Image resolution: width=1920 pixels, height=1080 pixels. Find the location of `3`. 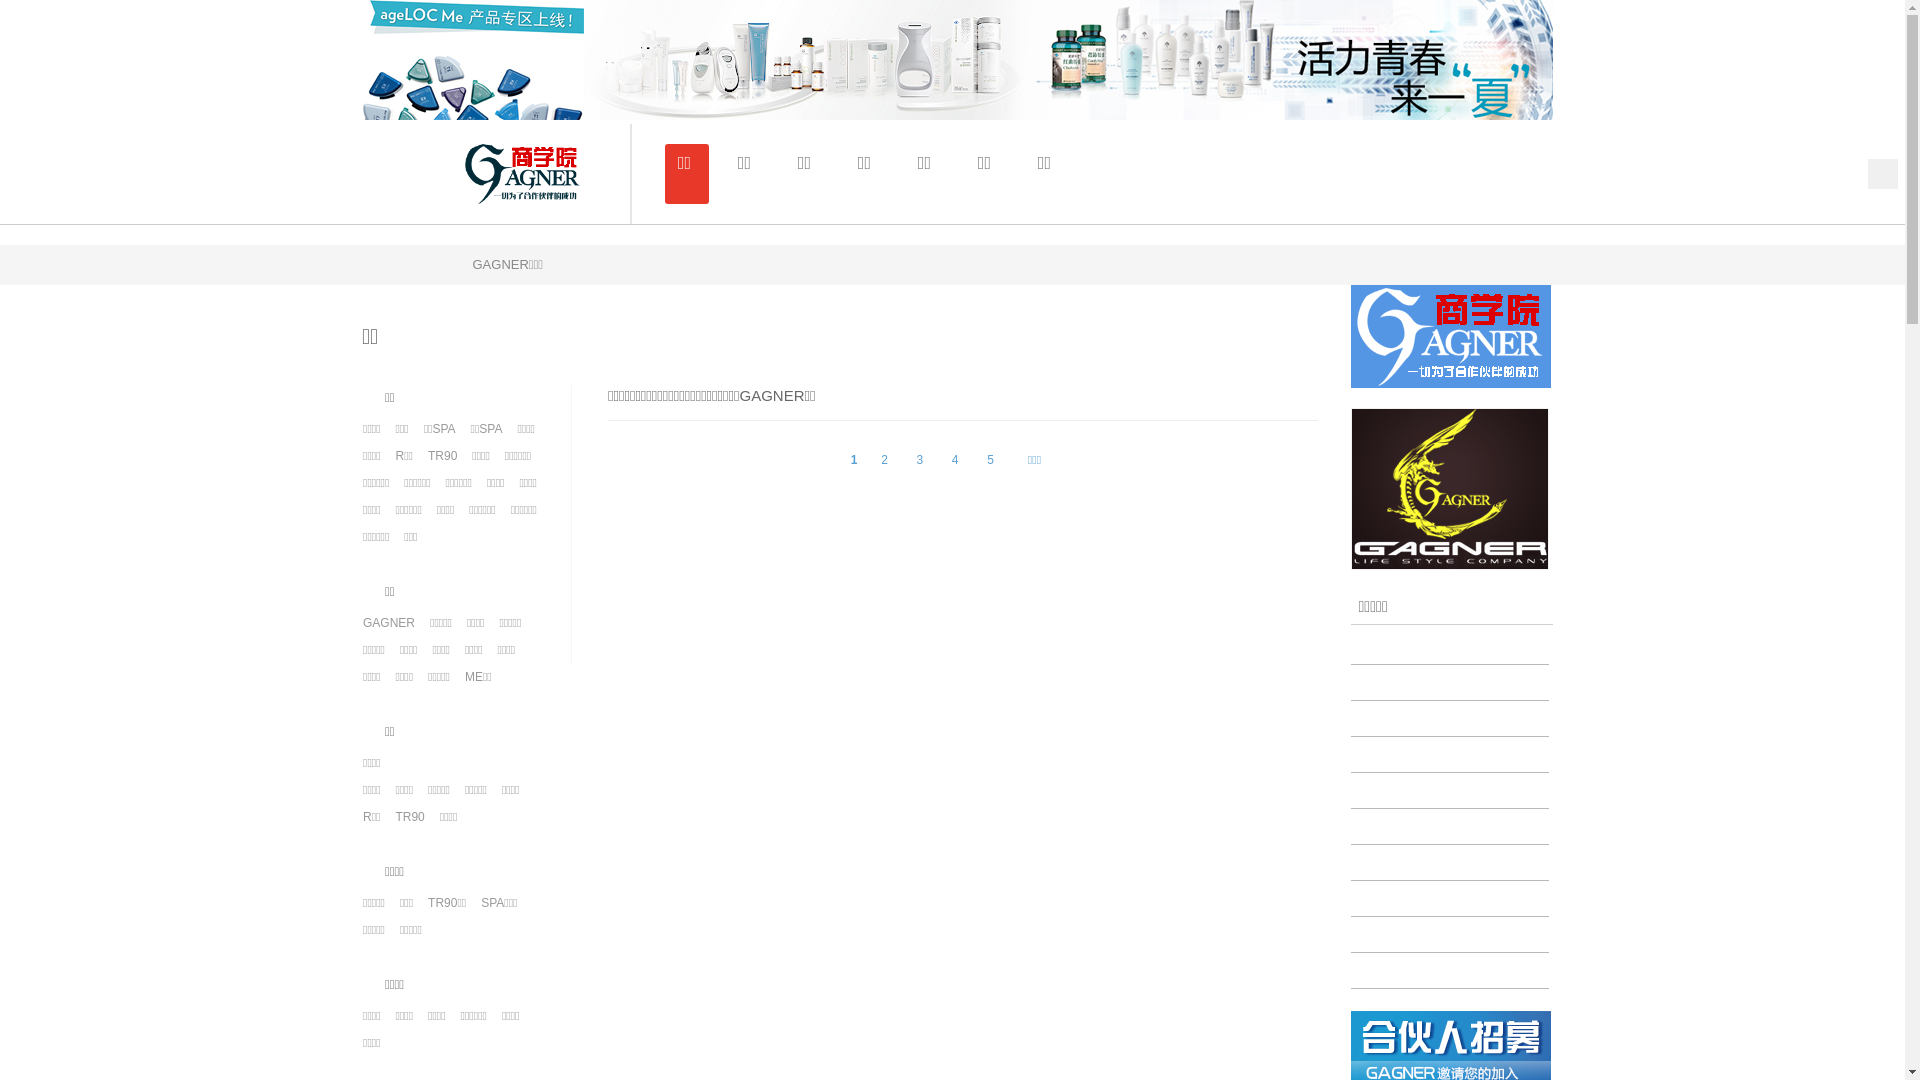

3 is located at coordinates (920, 460).